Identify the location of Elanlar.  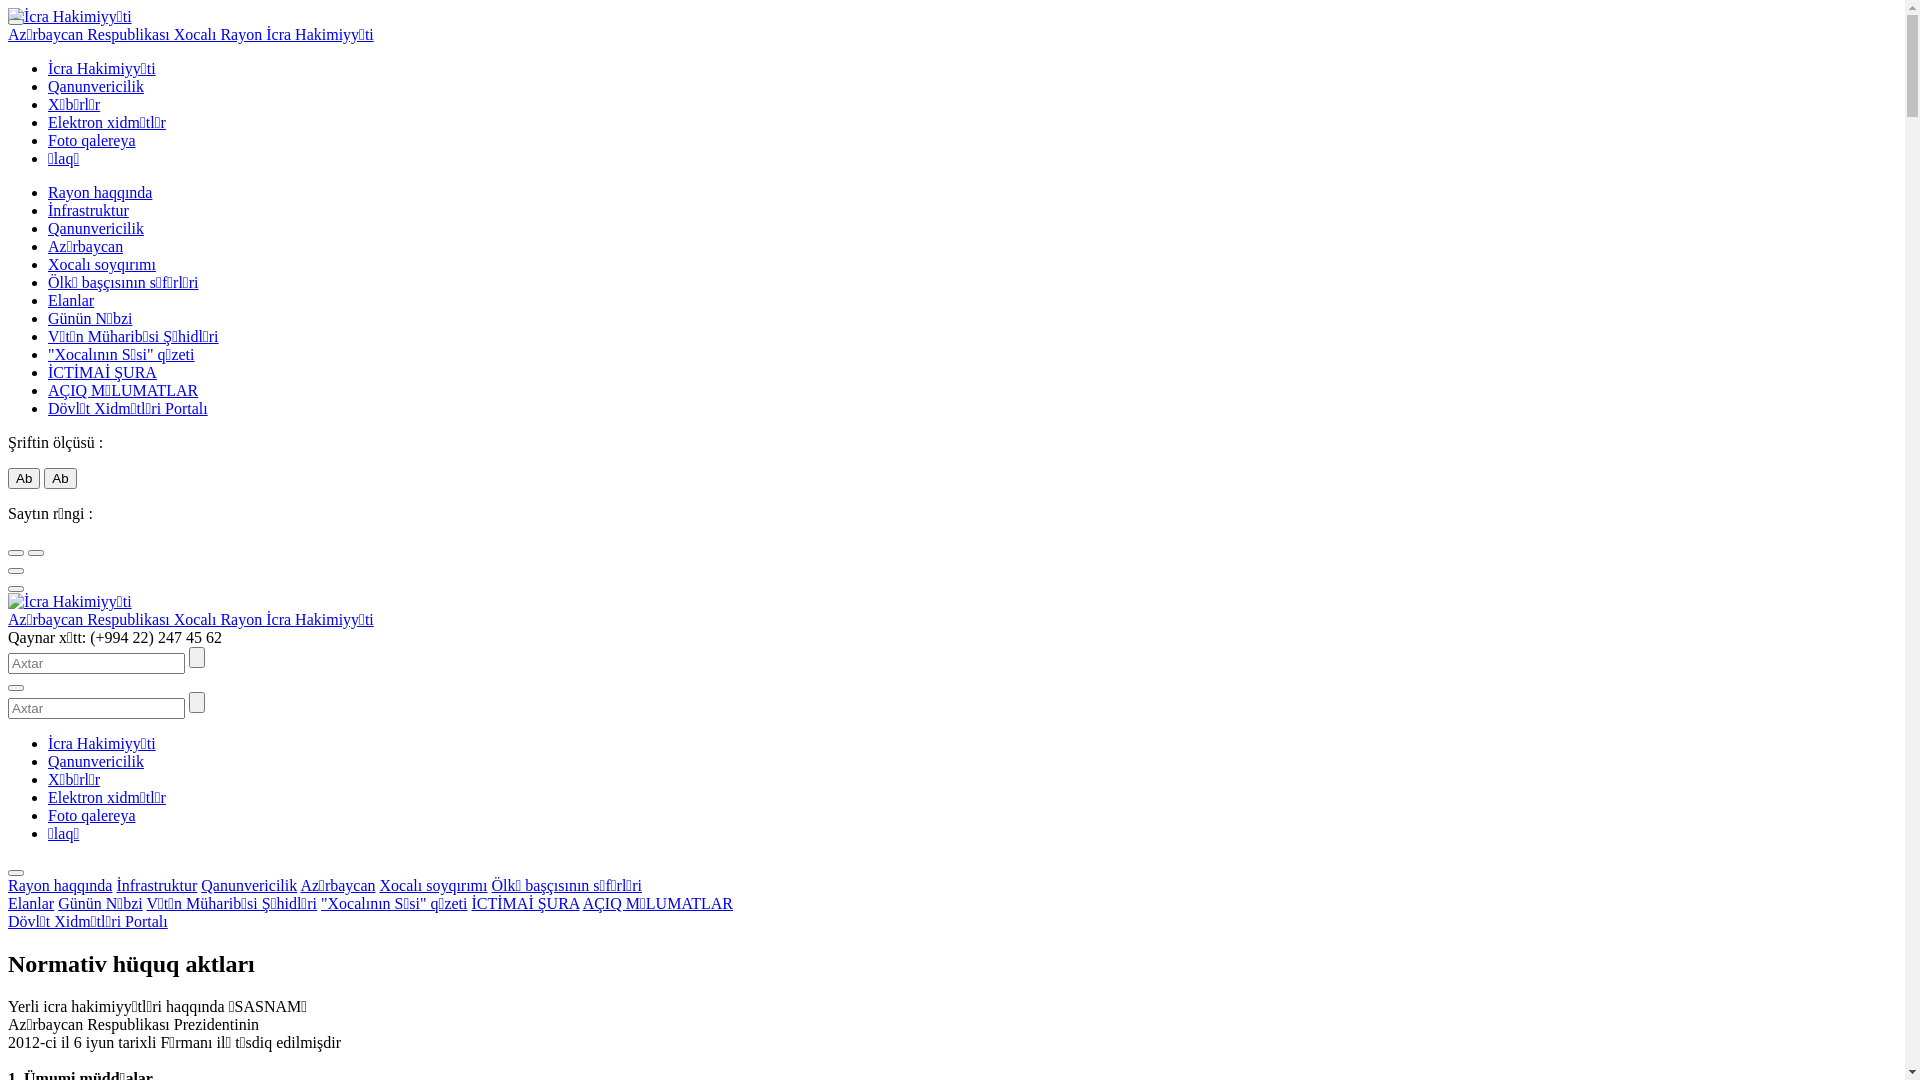
(31, 904).